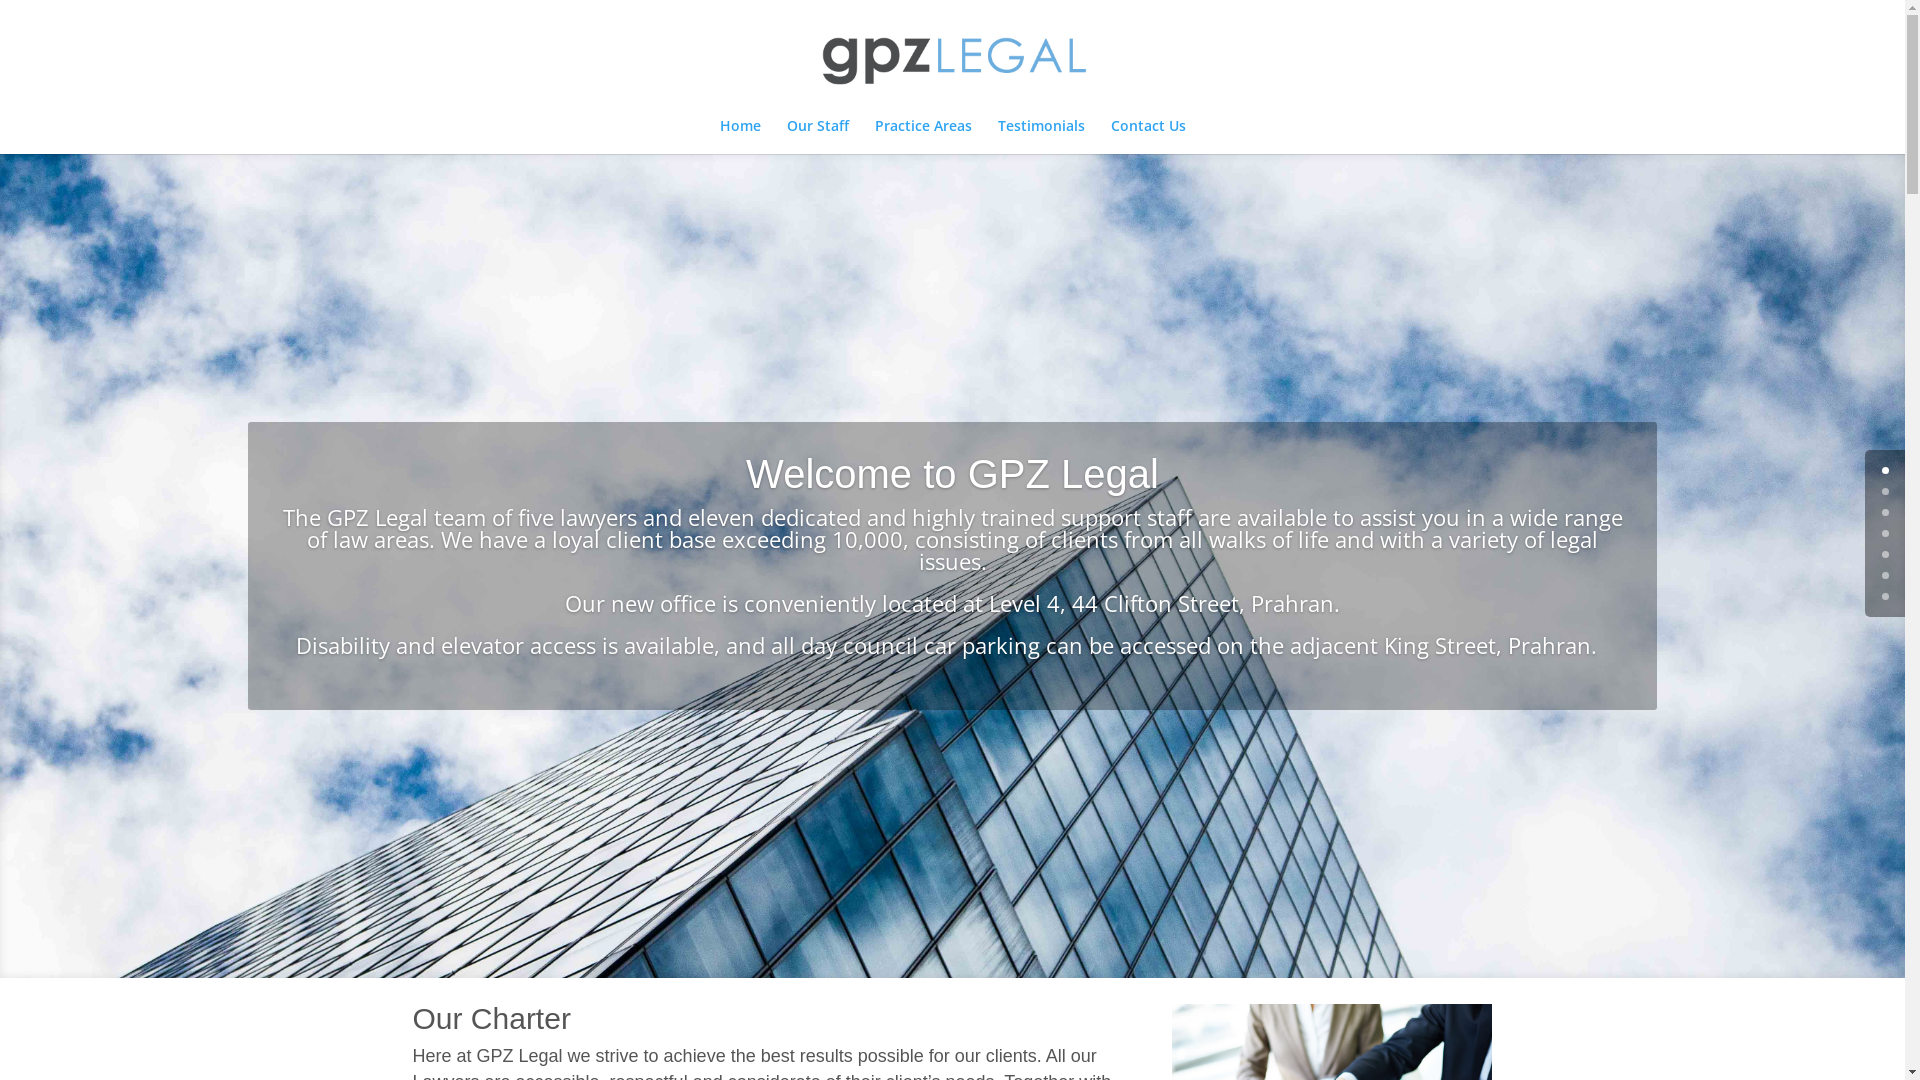  What do you see at coordinates (1886, 492) in the screenshot?
I see `1` at bounding box center [1886, 492].